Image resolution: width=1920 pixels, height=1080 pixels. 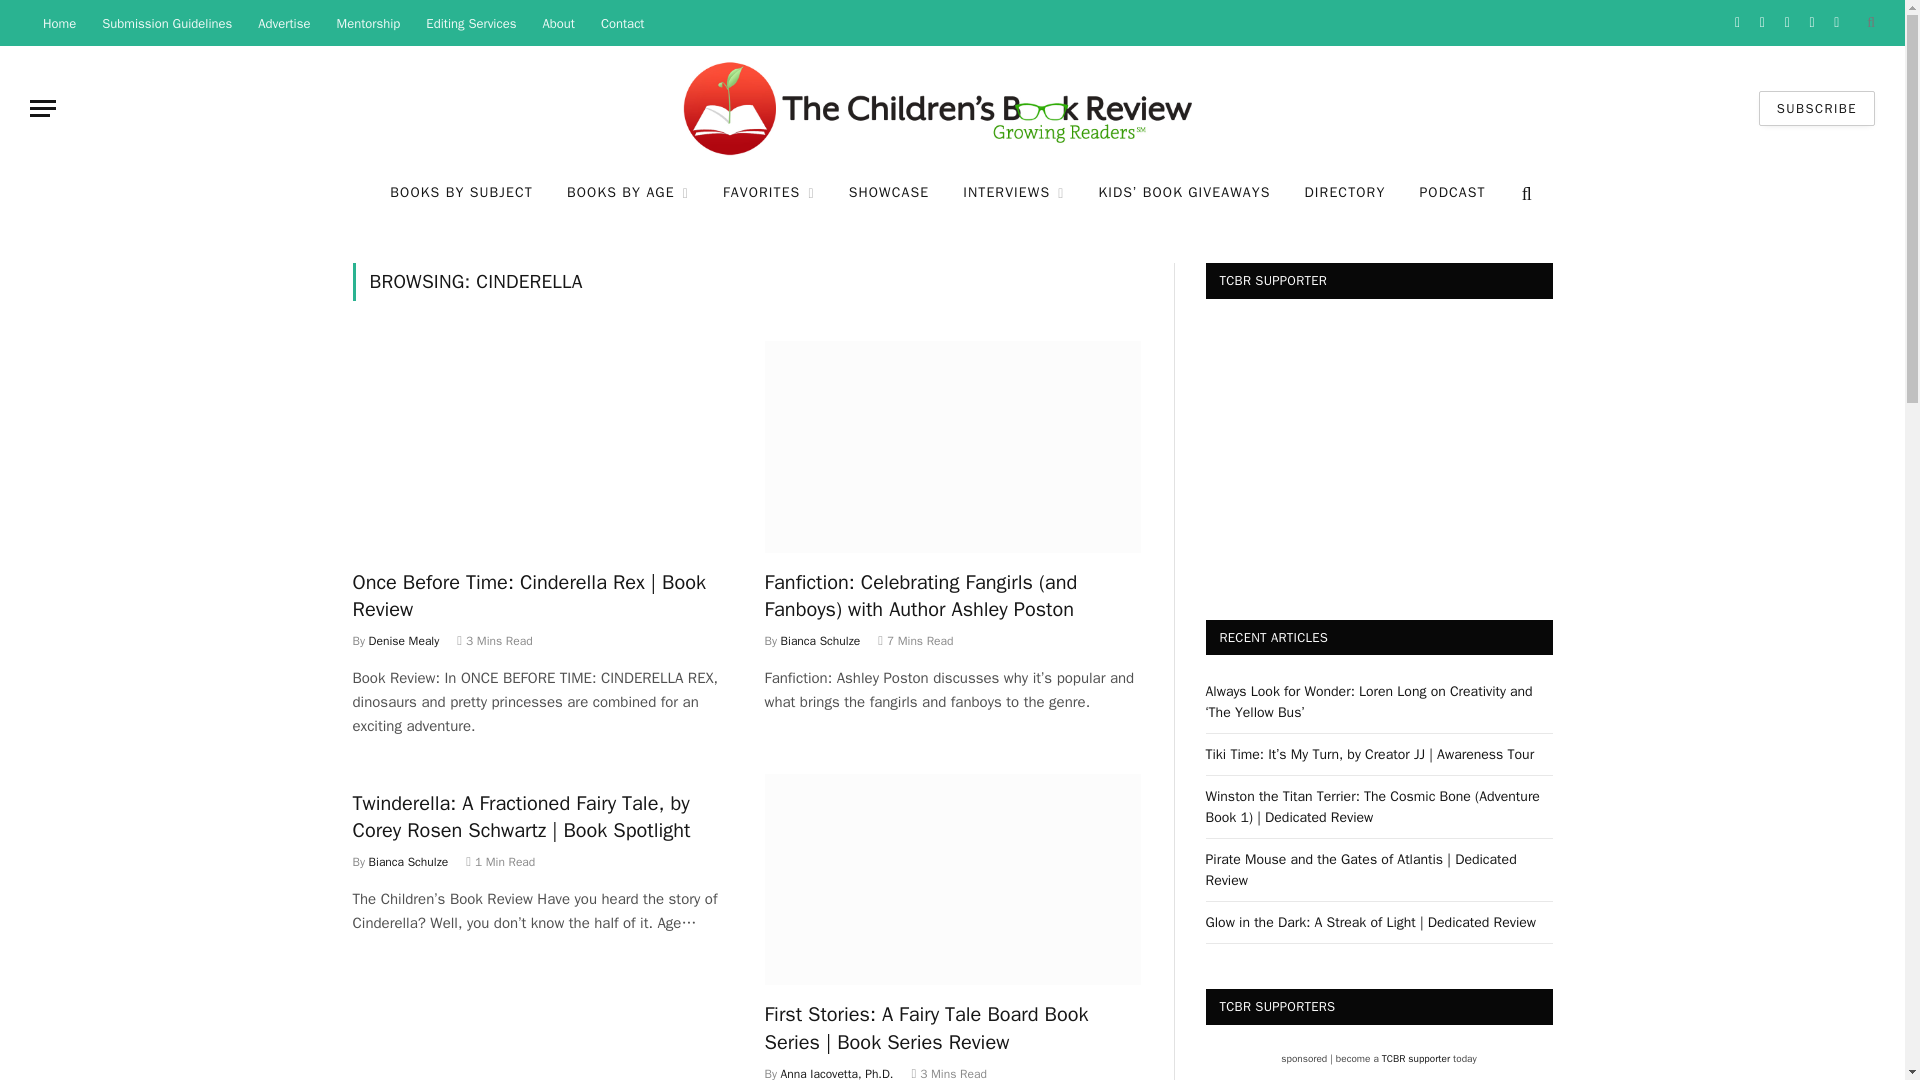 What do you see at coordinates (768, 194) in the screenshot?
I see `FAVORITES` at bounding box center [768, 194].